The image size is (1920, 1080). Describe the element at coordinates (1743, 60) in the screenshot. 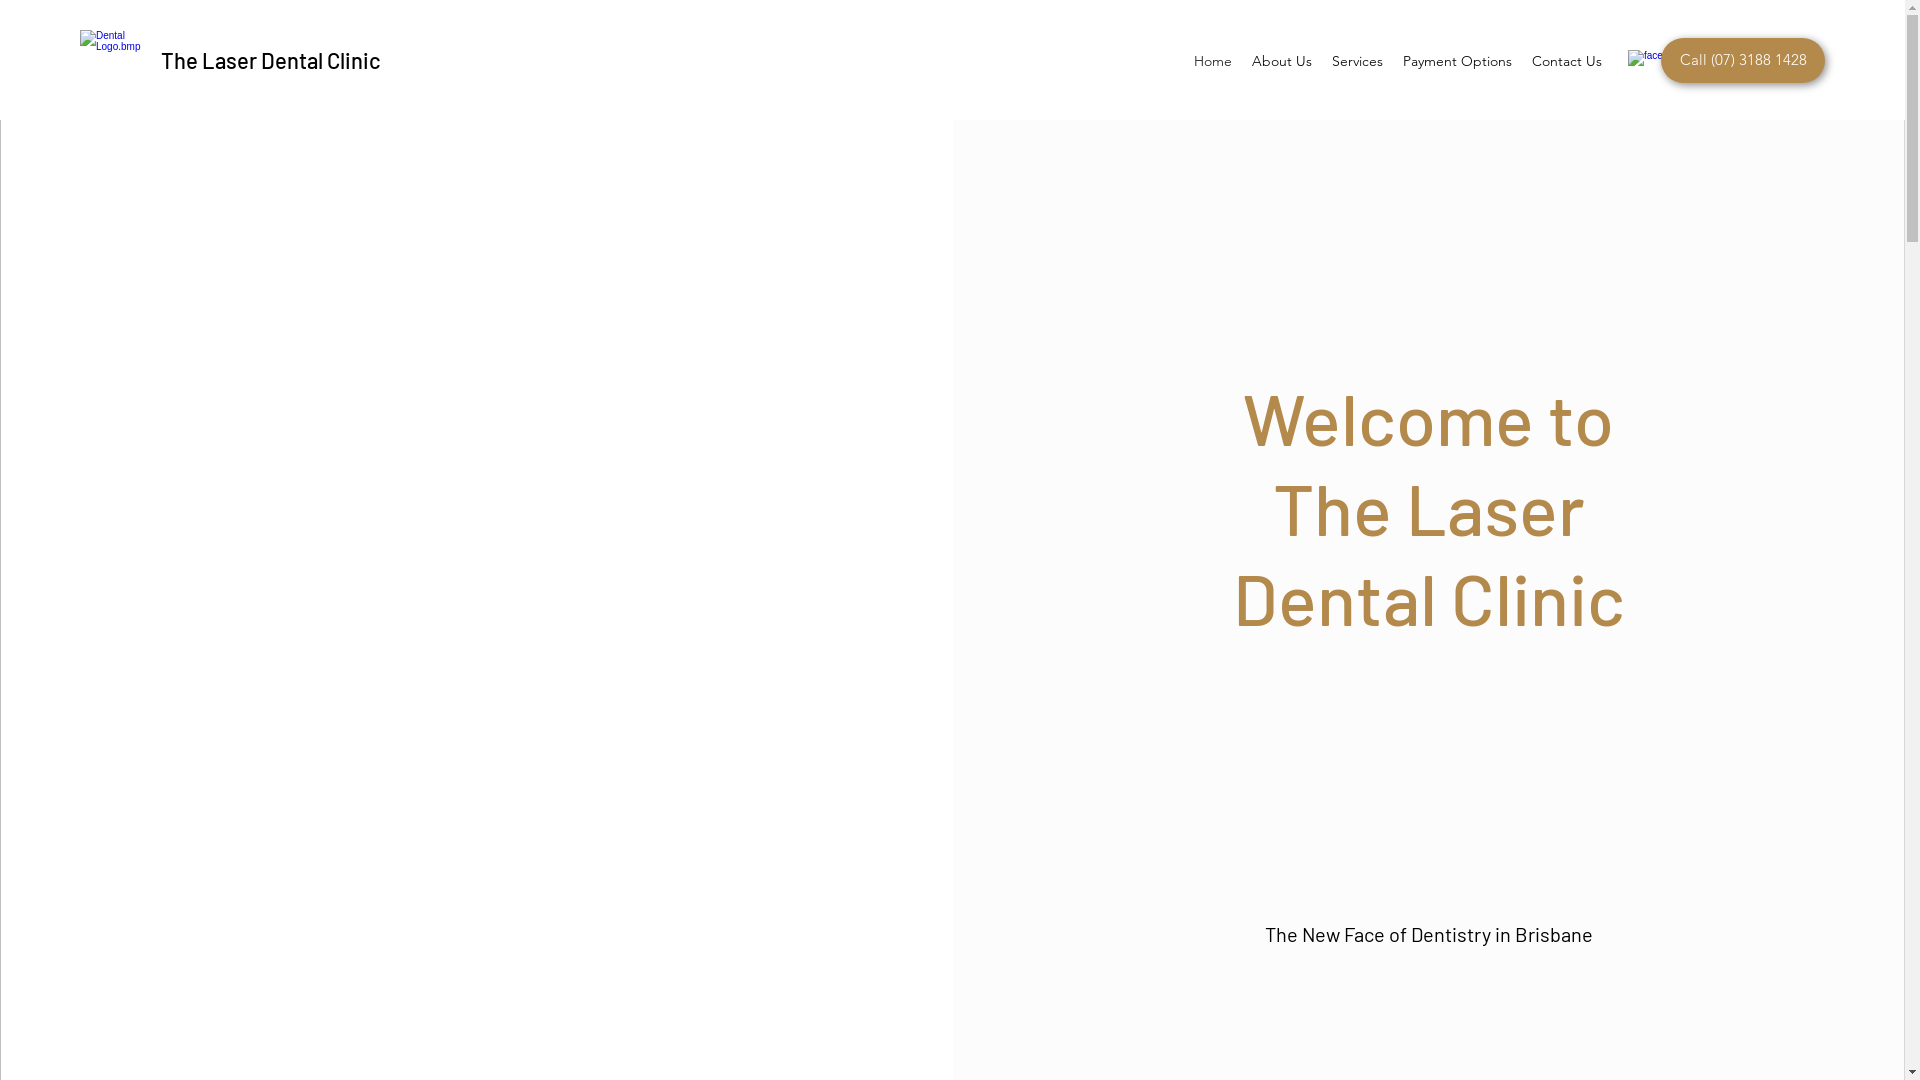

I see `Call (07) 3188 1428` at that location.